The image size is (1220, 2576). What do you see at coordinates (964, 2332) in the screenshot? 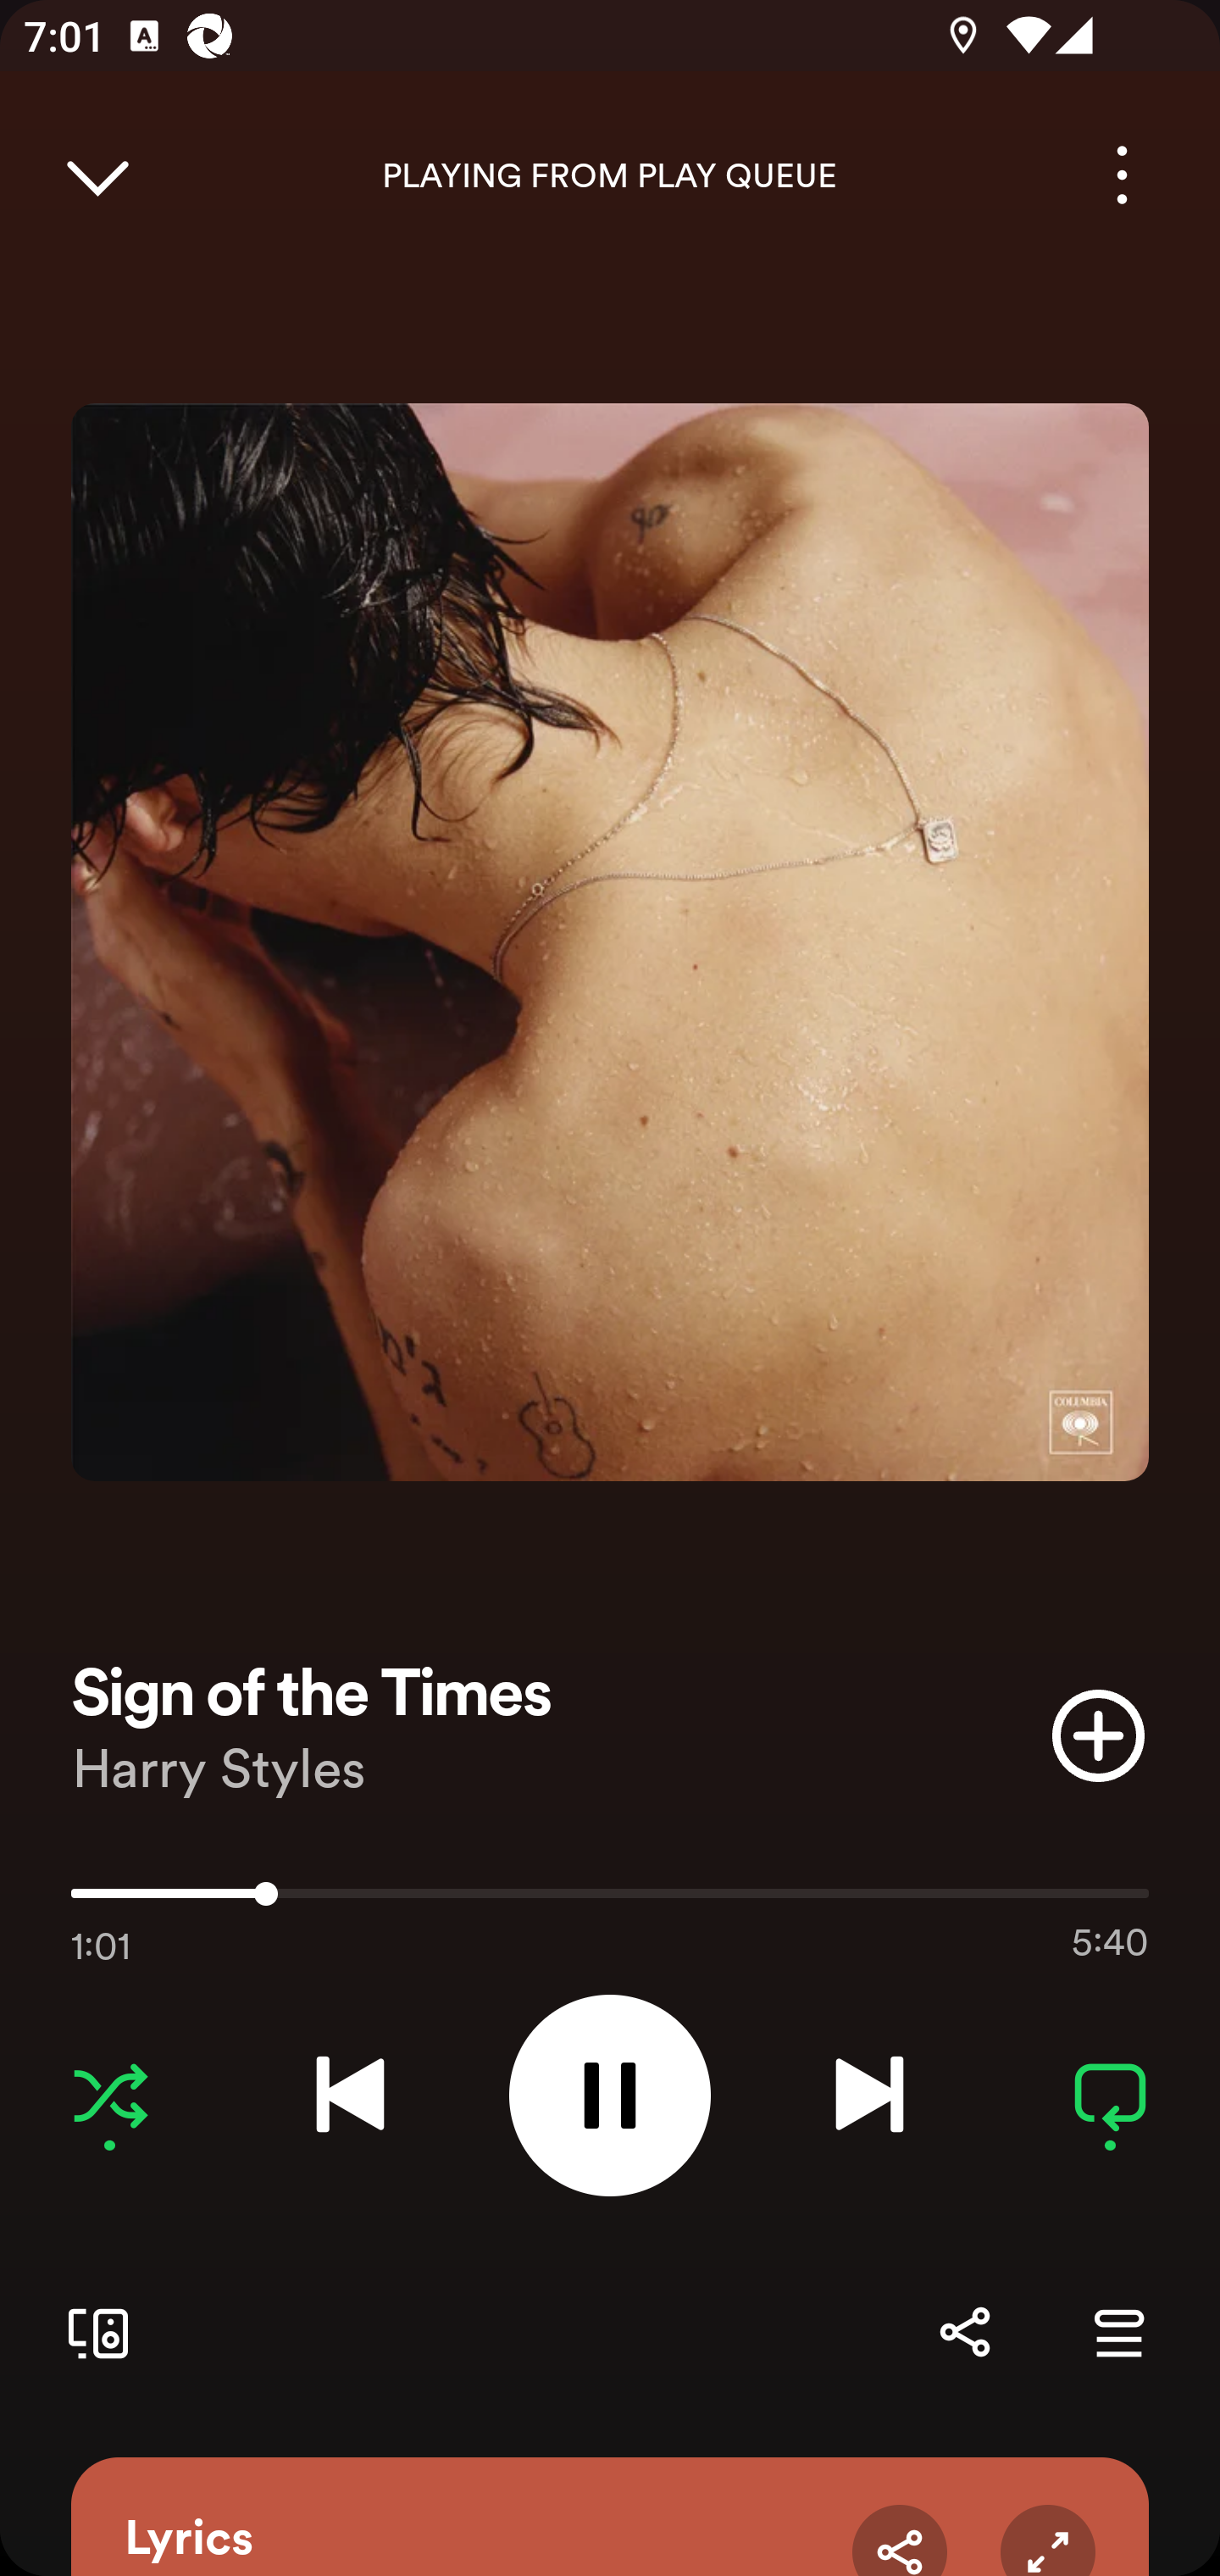
I see `Share` at bounding box center [964, 2332].